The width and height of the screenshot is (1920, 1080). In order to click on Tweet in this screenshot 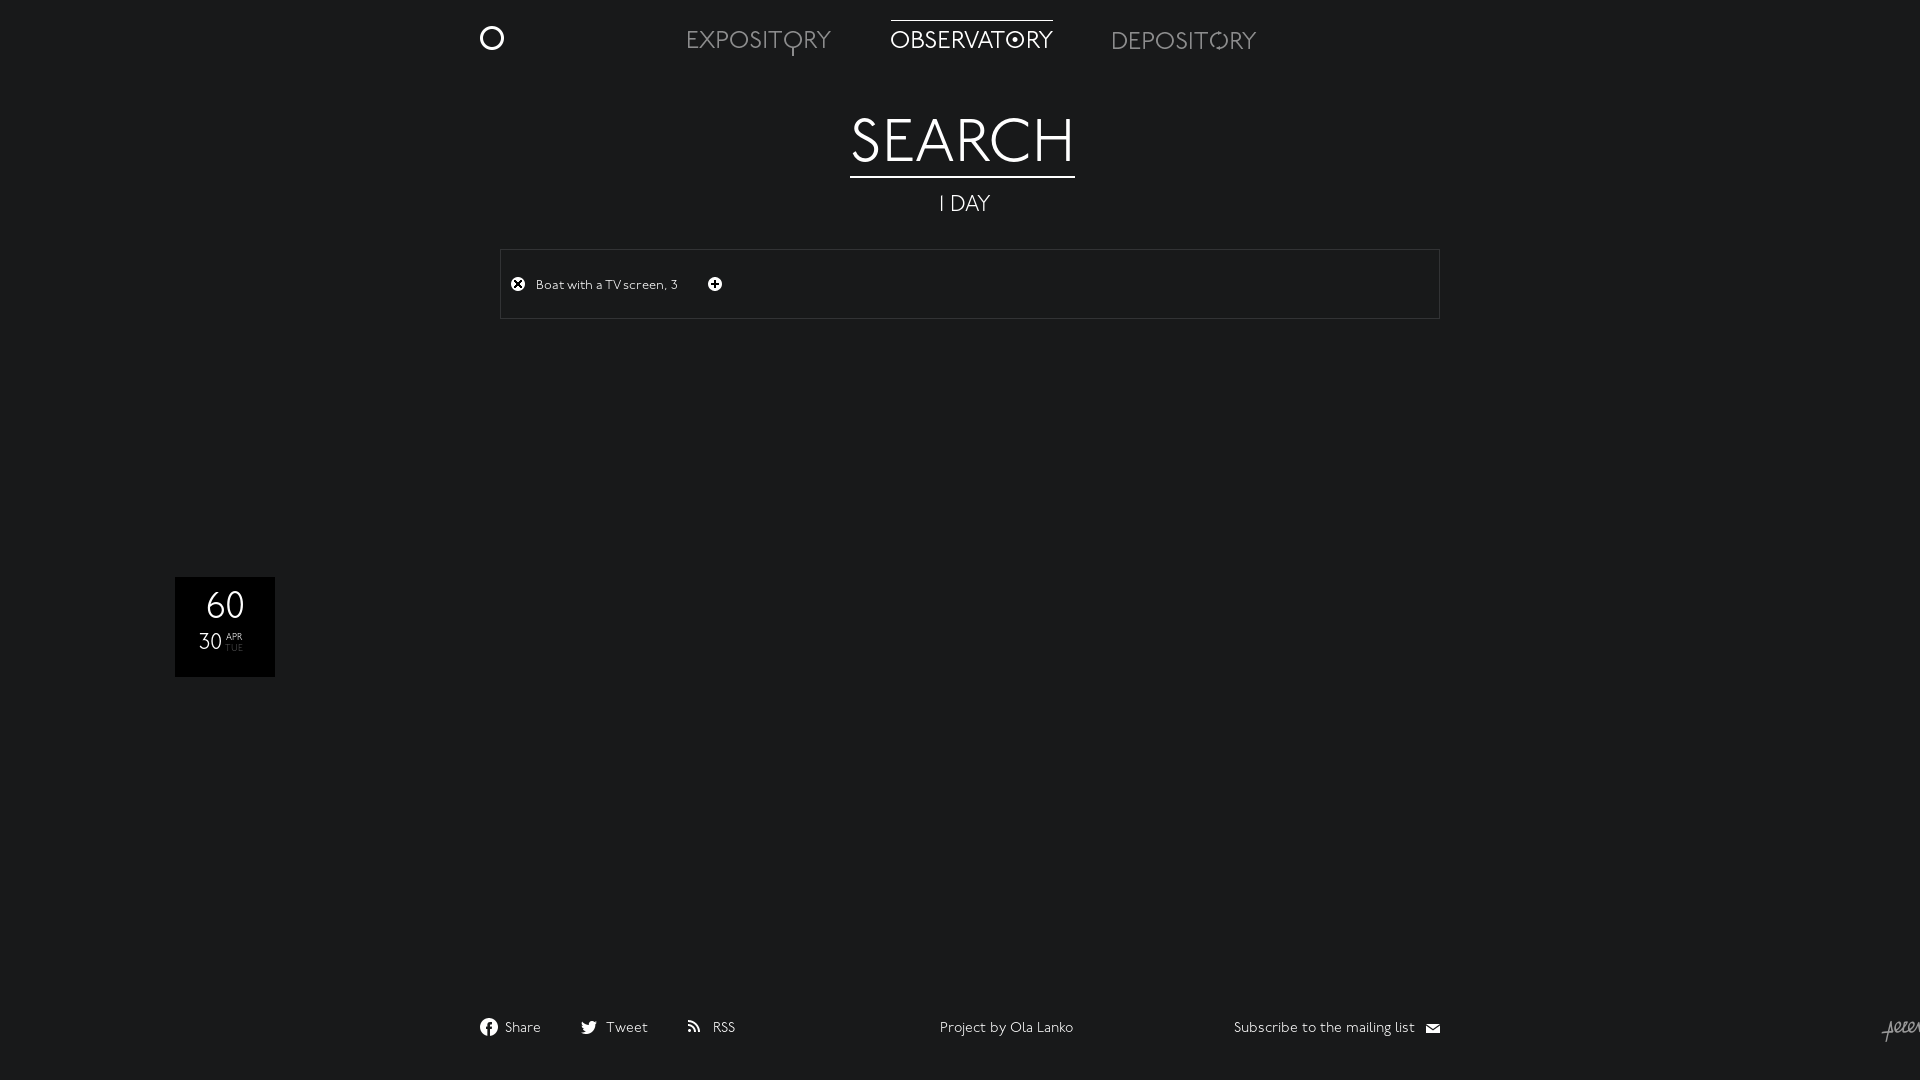, I will do `click(614, 1027)`.